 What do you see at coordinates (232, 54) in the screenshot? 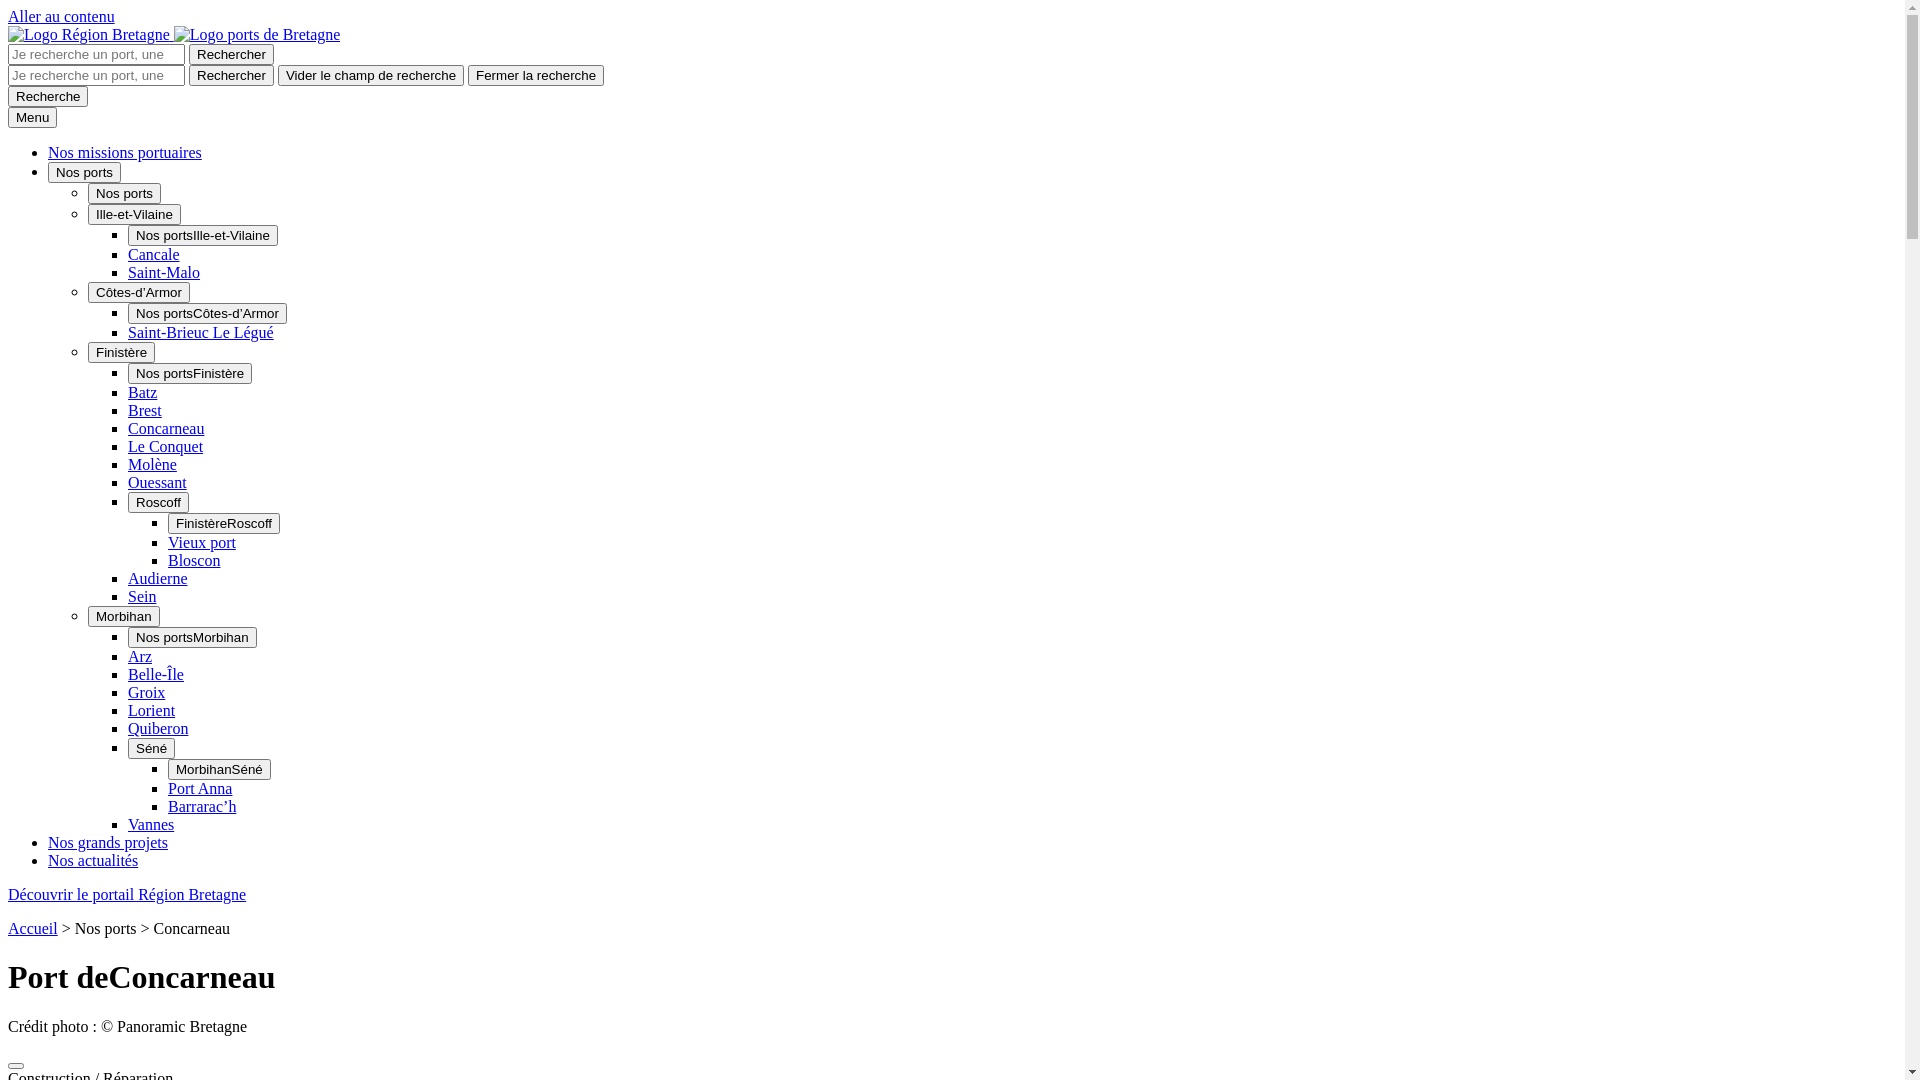
I see `Rechercher` at bounding box center [232, 54].